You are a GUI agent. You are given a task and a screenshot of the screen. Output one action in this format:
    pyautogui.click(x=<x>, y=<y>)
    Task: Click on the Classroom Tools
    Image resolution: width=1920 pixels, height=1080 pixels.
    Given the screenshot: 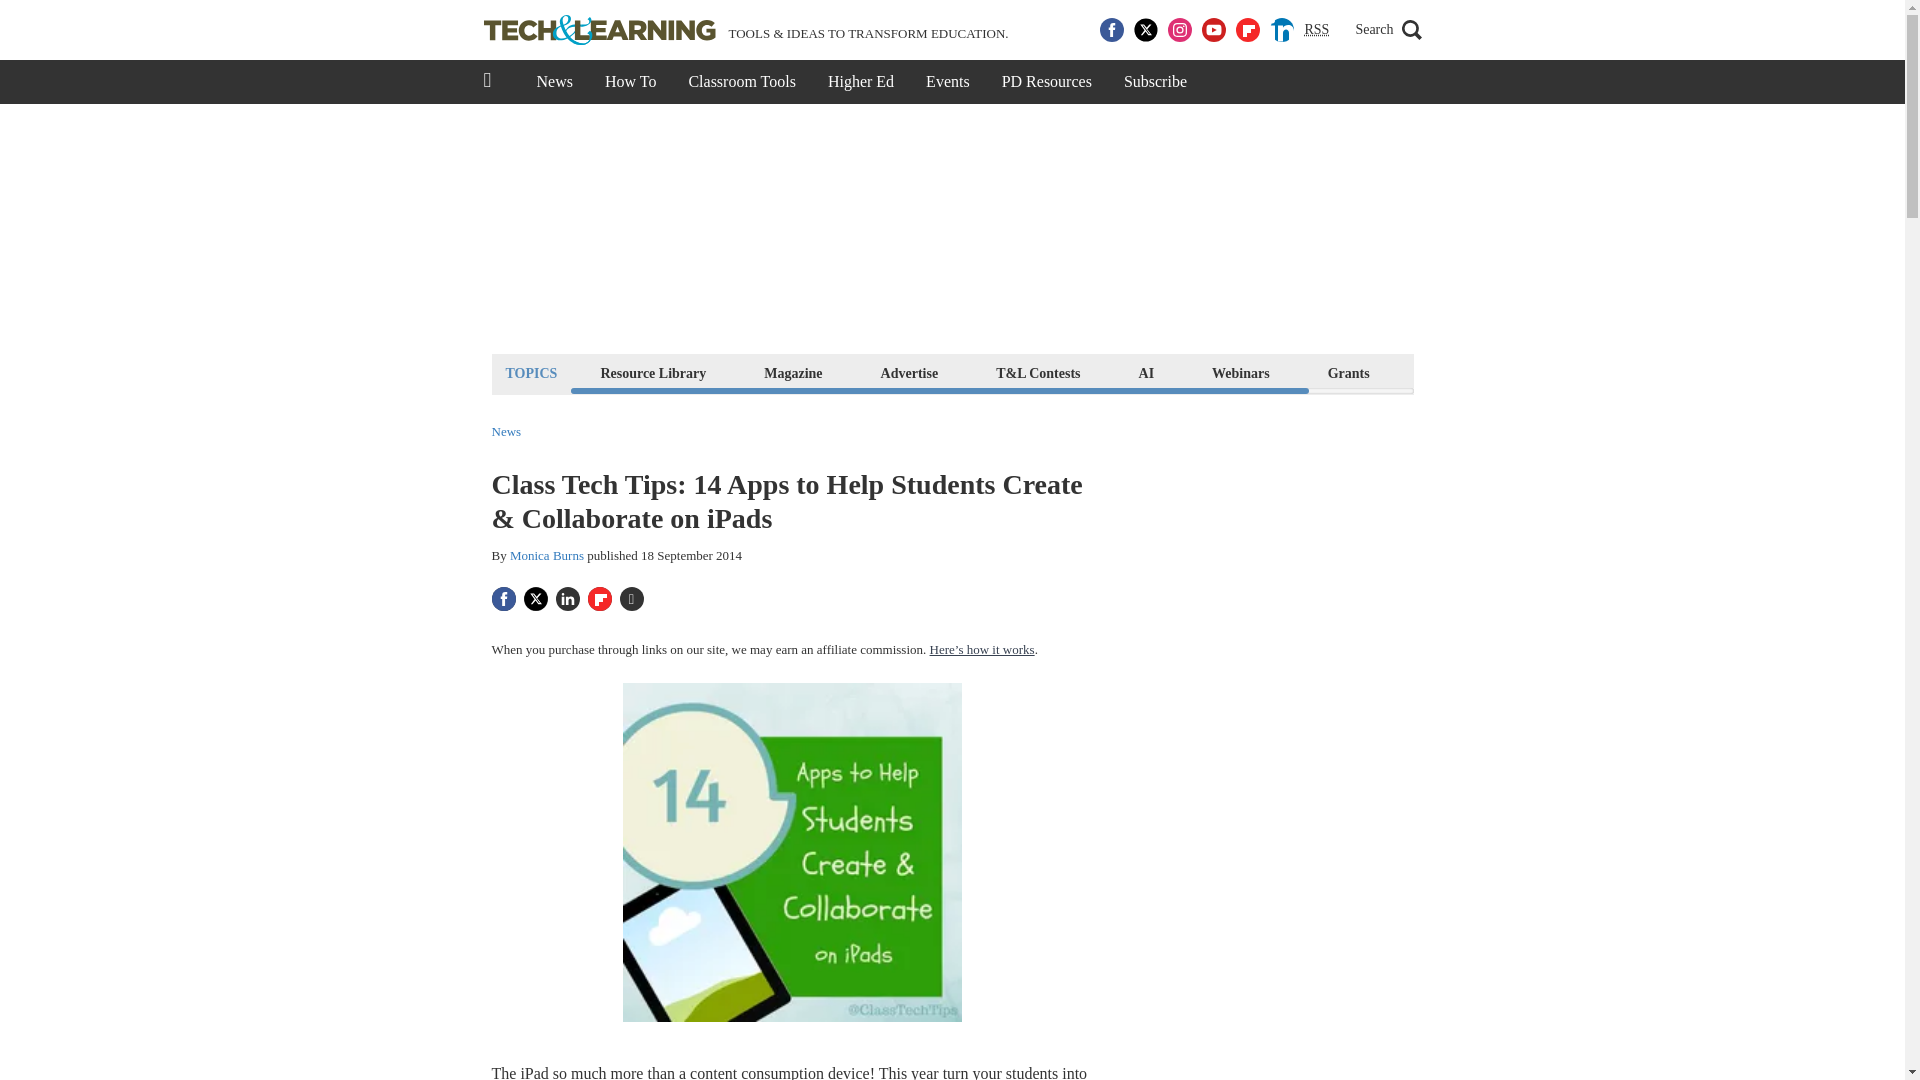 What is the action you would take?
    pyautogui.click(x=741, y=82)
    